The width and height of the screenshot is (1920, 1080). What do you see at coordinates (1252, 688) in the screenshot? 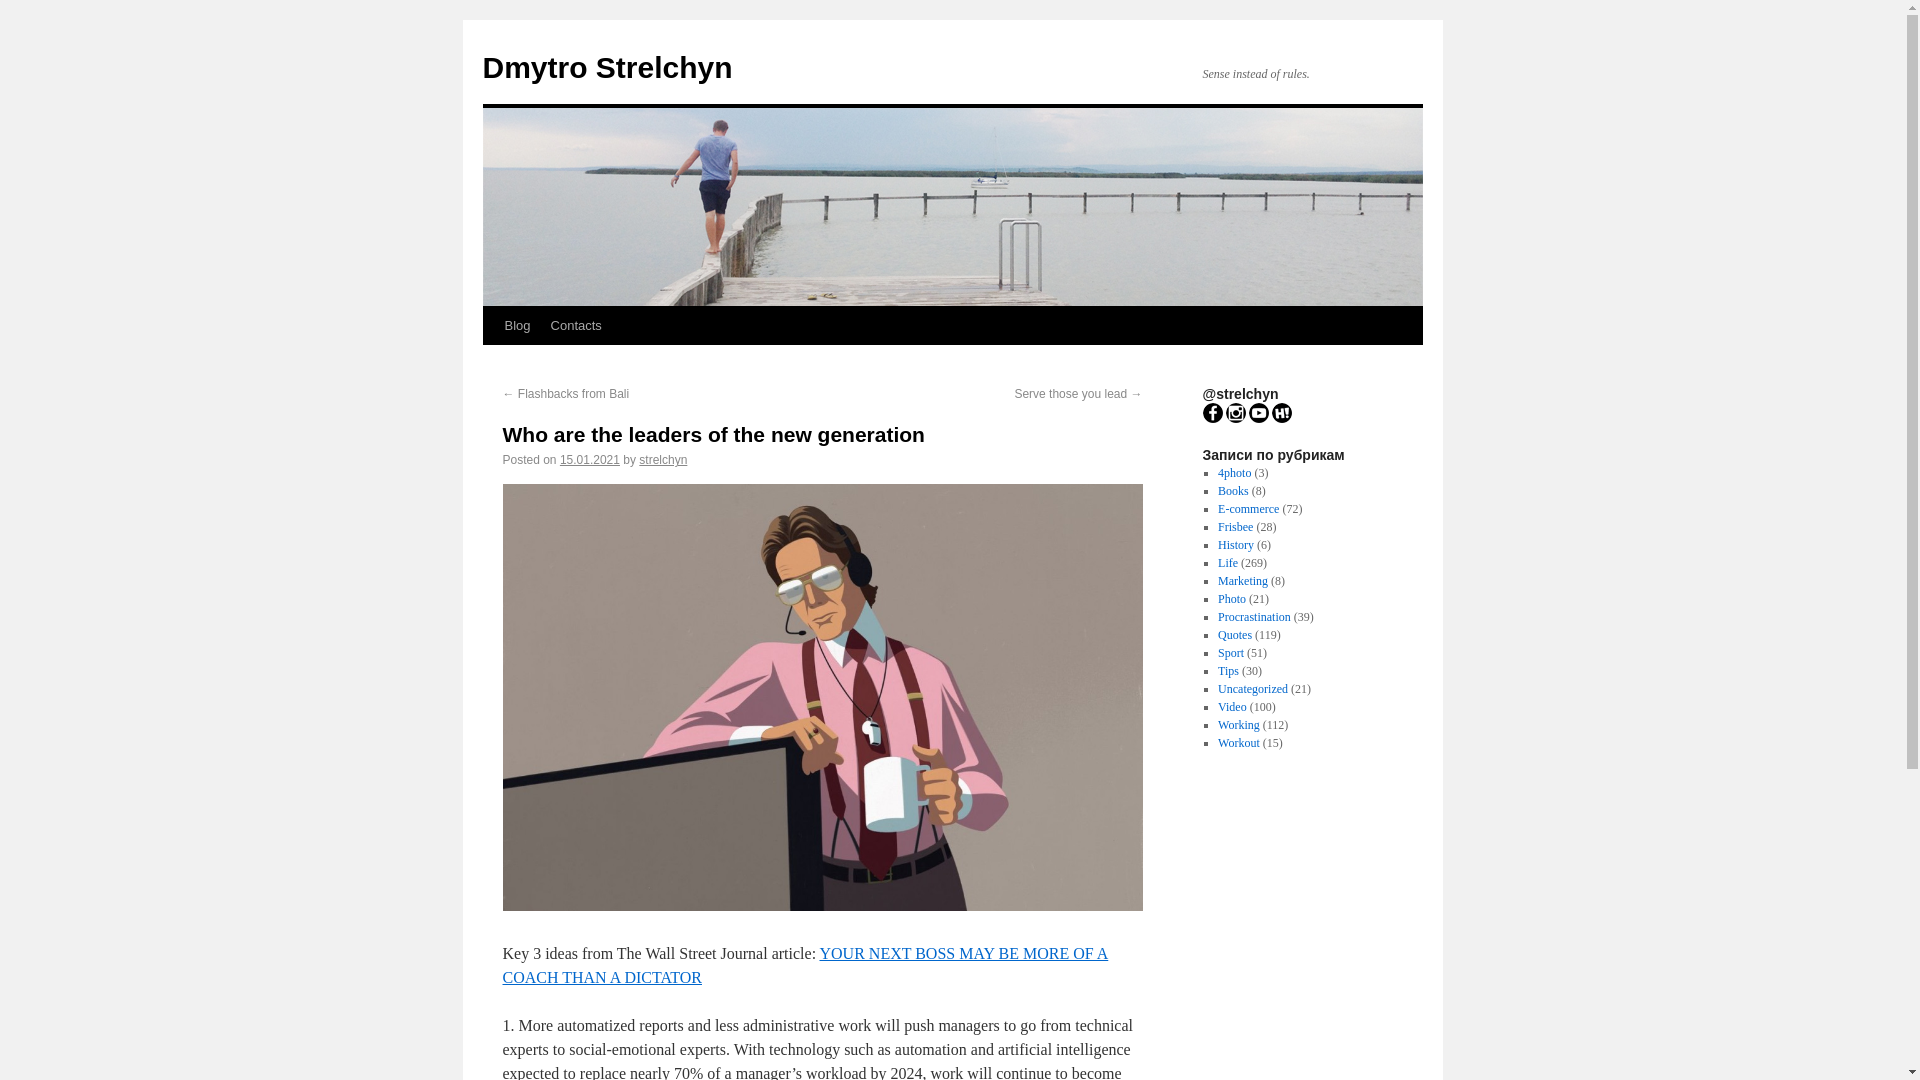
I see `Uncategorized` at bounding box center [1252, 688].